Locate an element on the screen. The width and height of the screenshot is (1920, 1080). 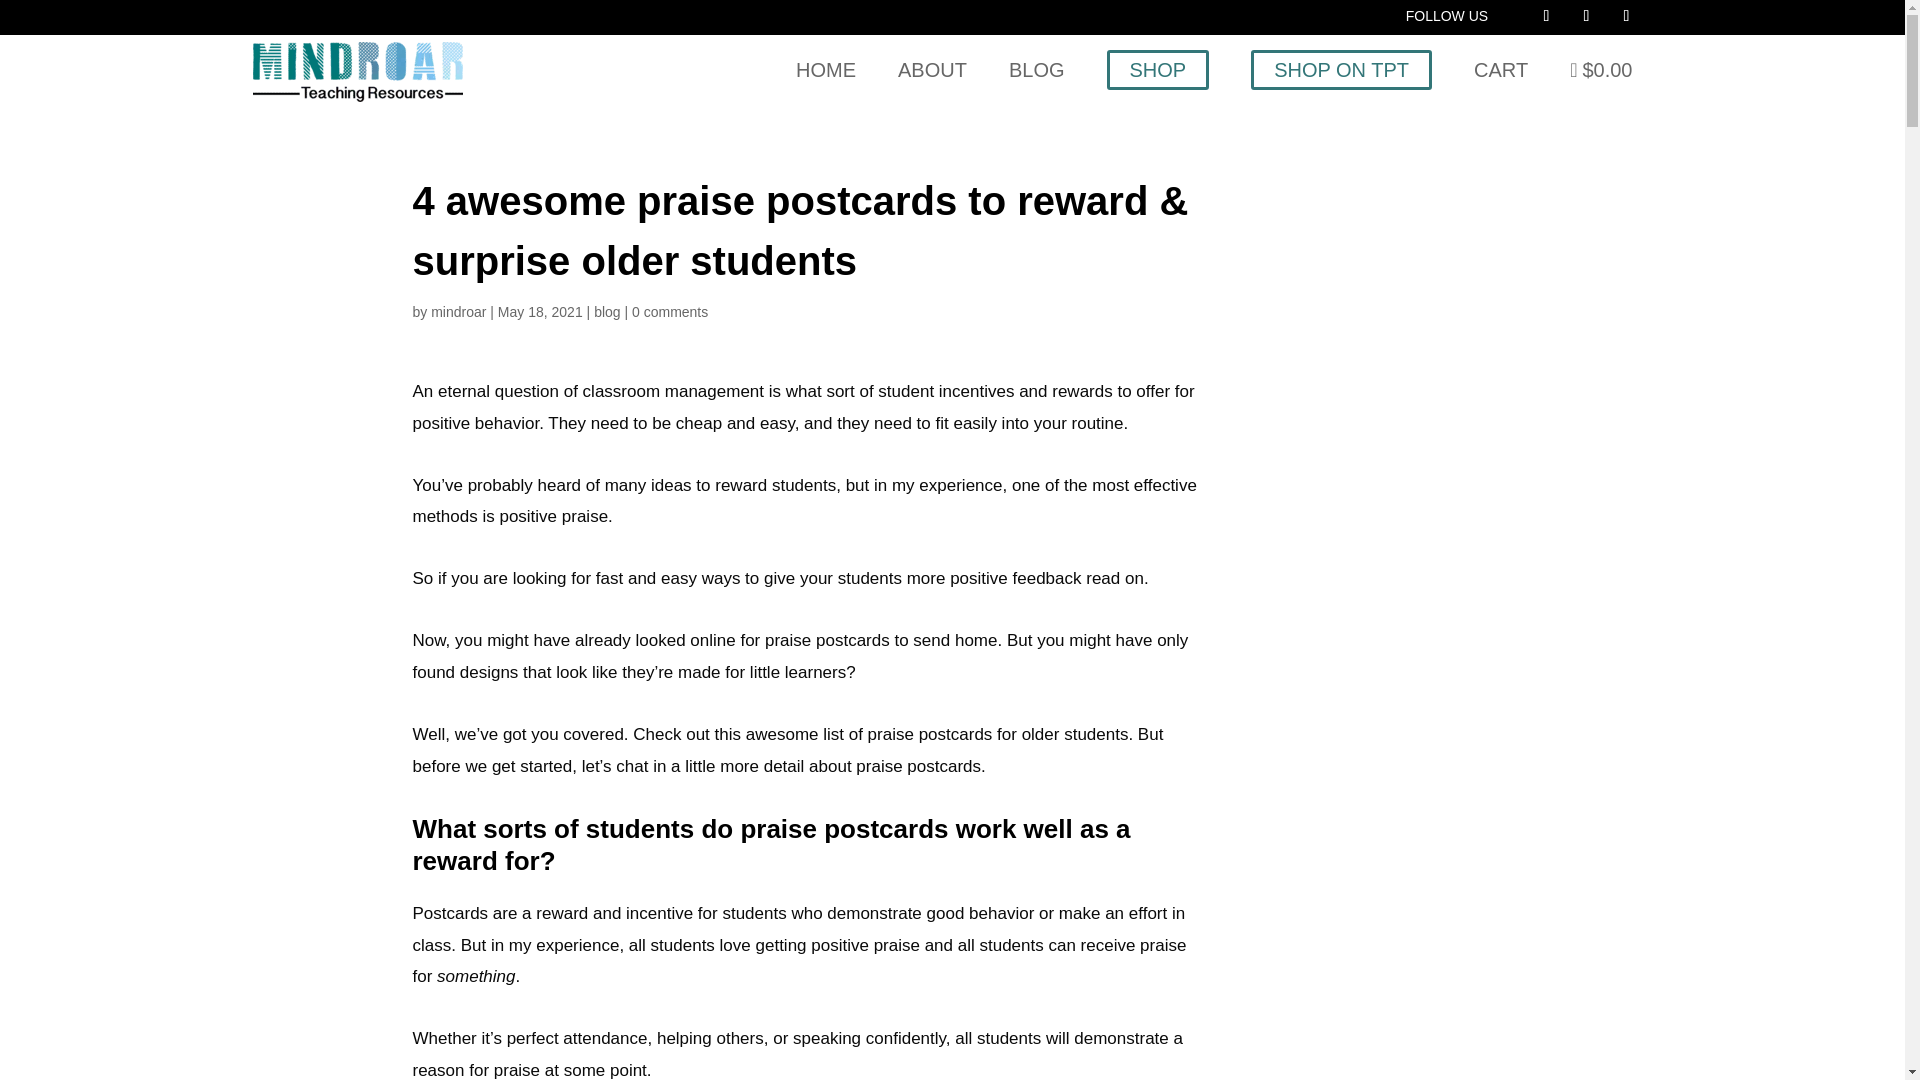
mindroar is located at coordinates (458, 311).